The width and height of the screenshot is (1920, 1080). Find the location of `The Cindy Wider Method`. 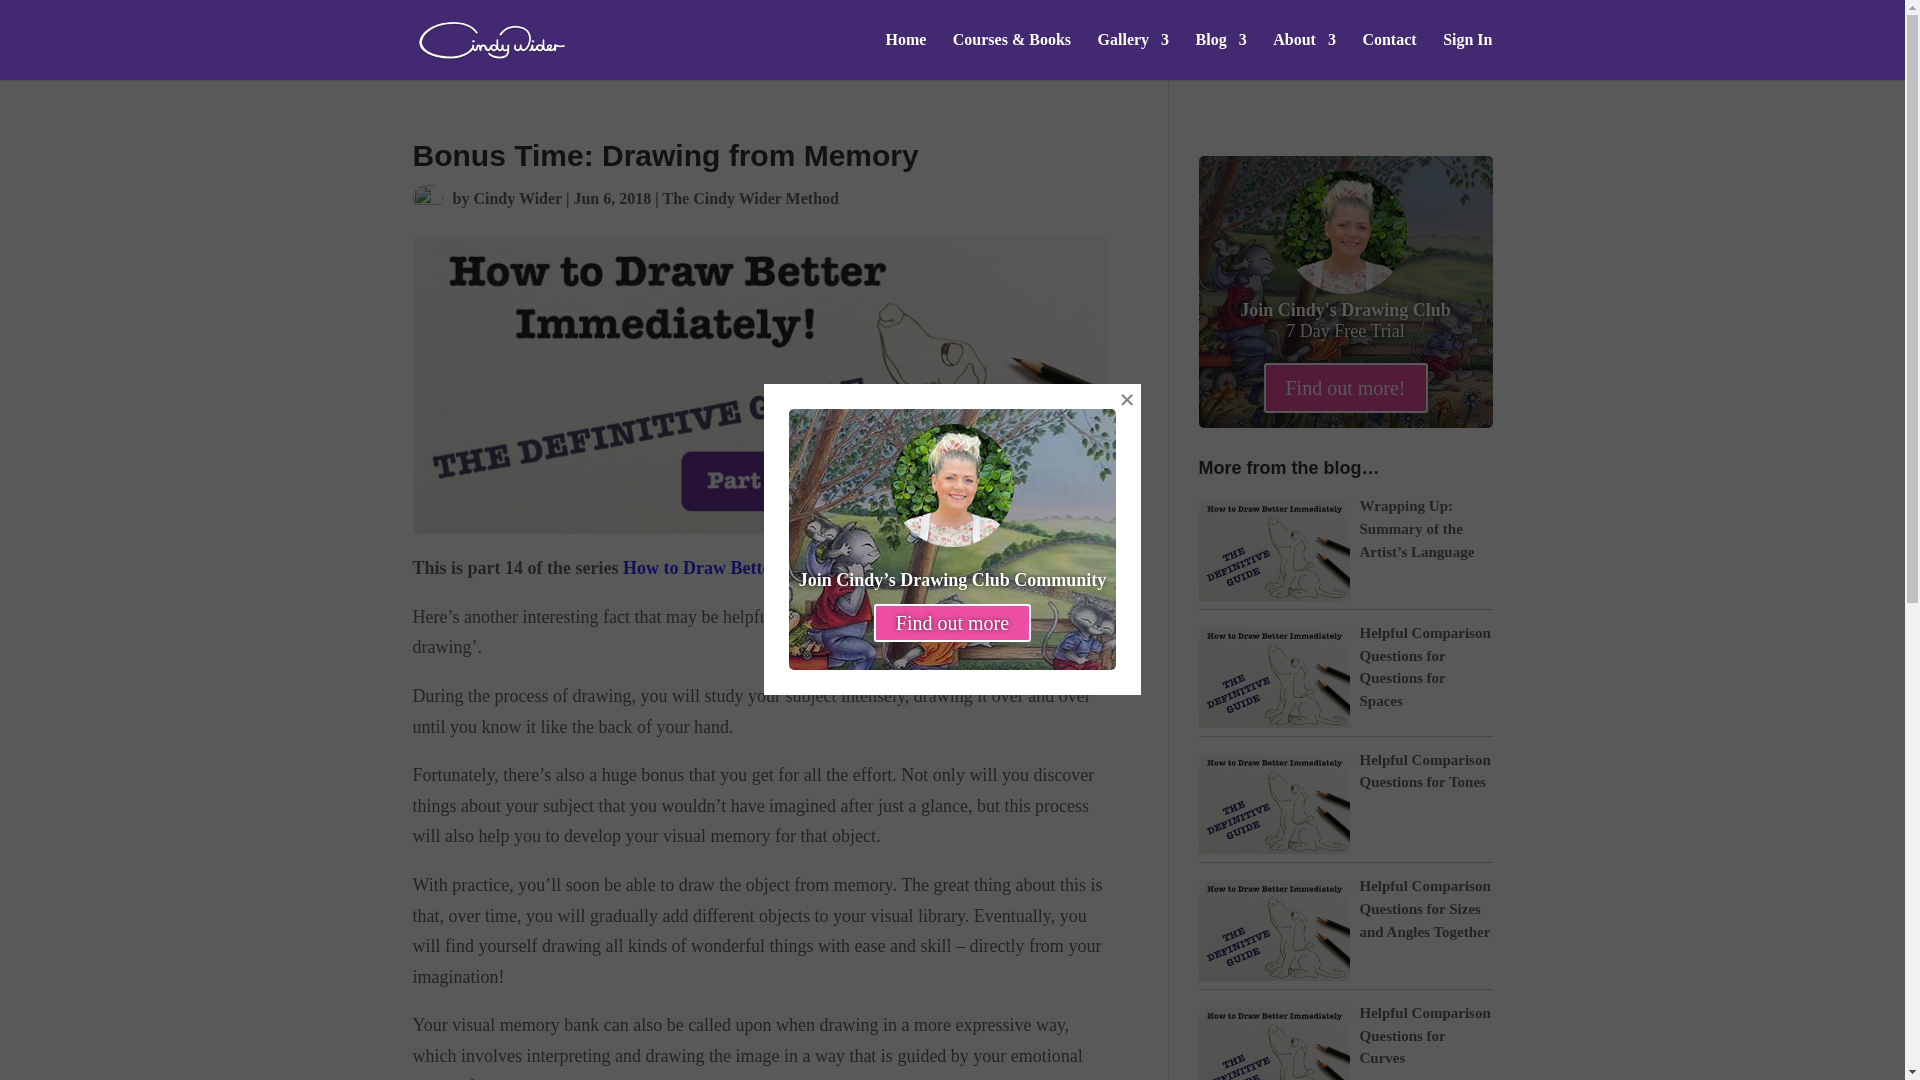

The Cindy Wider Method is located at coordinates (750, 198).